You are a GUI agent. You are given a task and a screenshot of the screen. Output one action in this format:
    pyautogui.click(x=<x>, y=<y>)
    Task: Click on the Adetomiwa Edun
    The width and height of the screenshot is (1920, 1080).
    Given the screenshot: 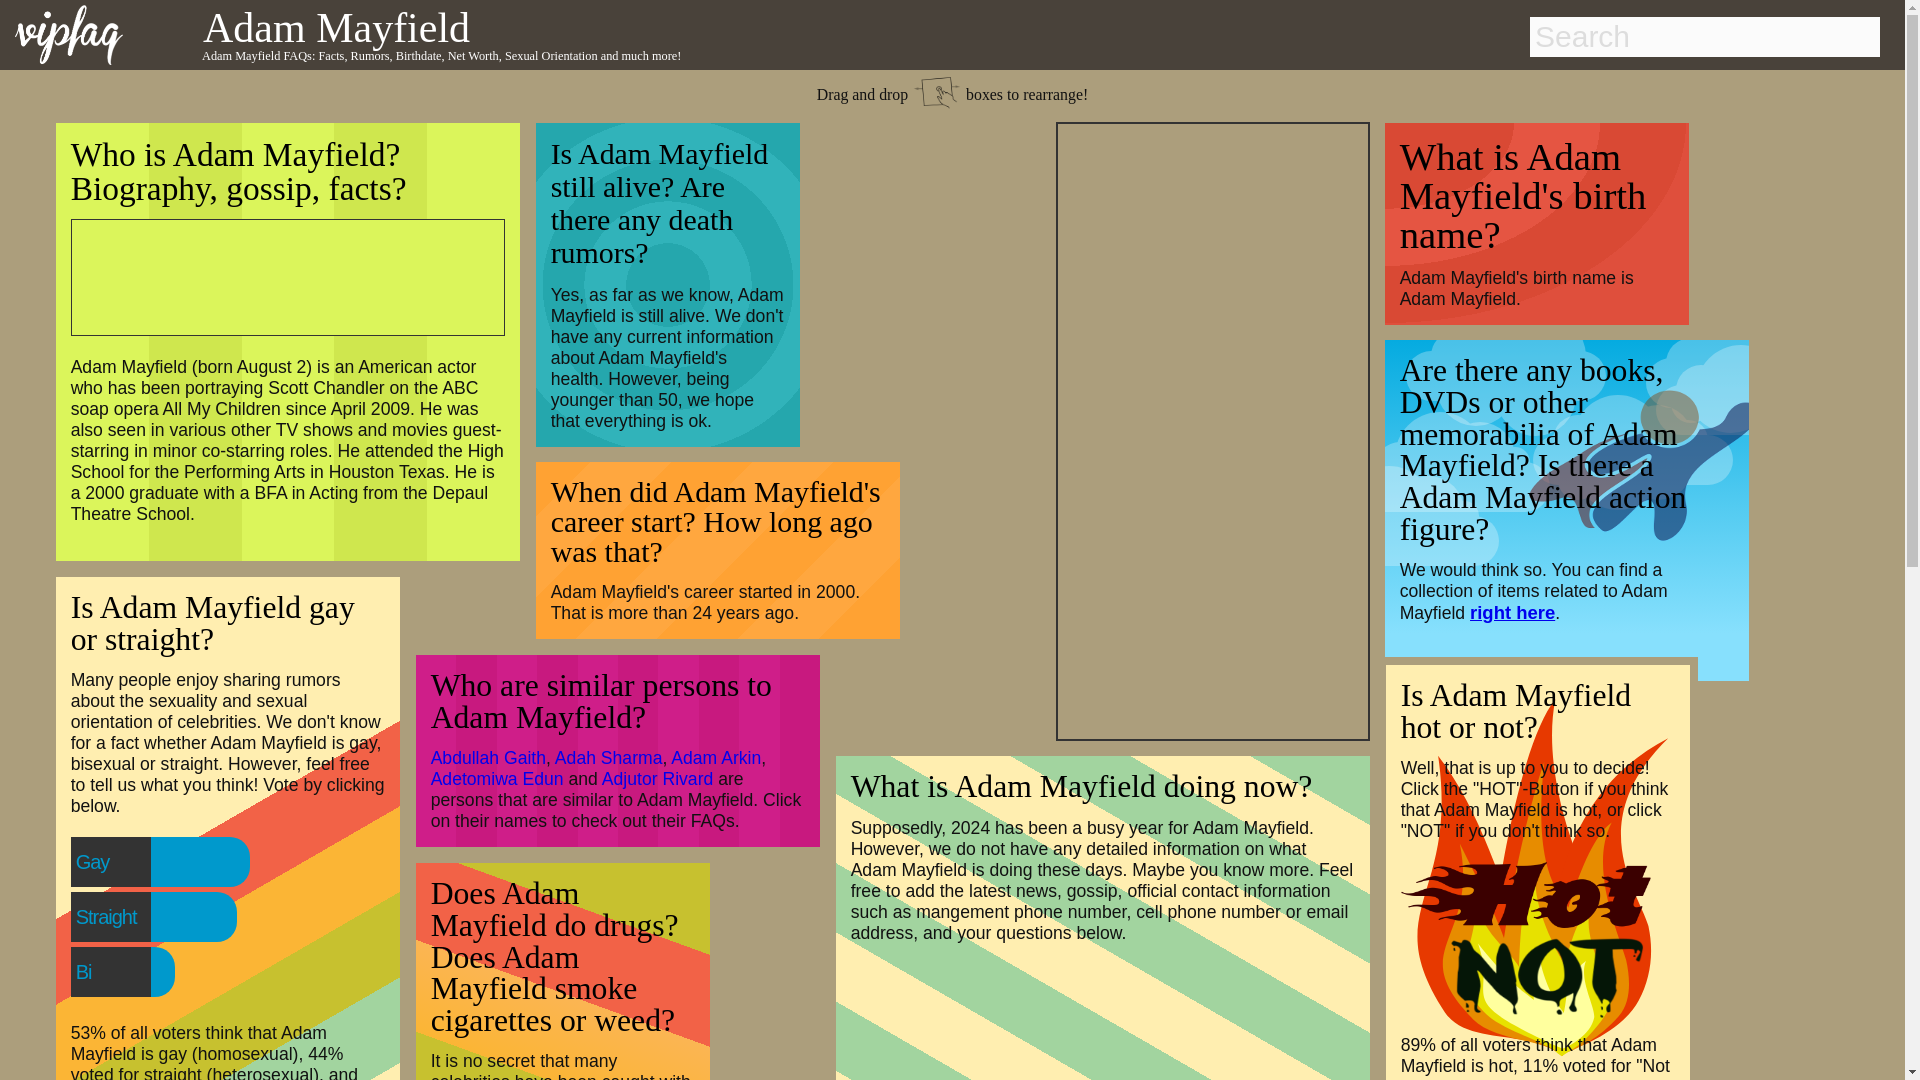 What is the action you would take?
    pyautogui.click(x=497, y=778)
    